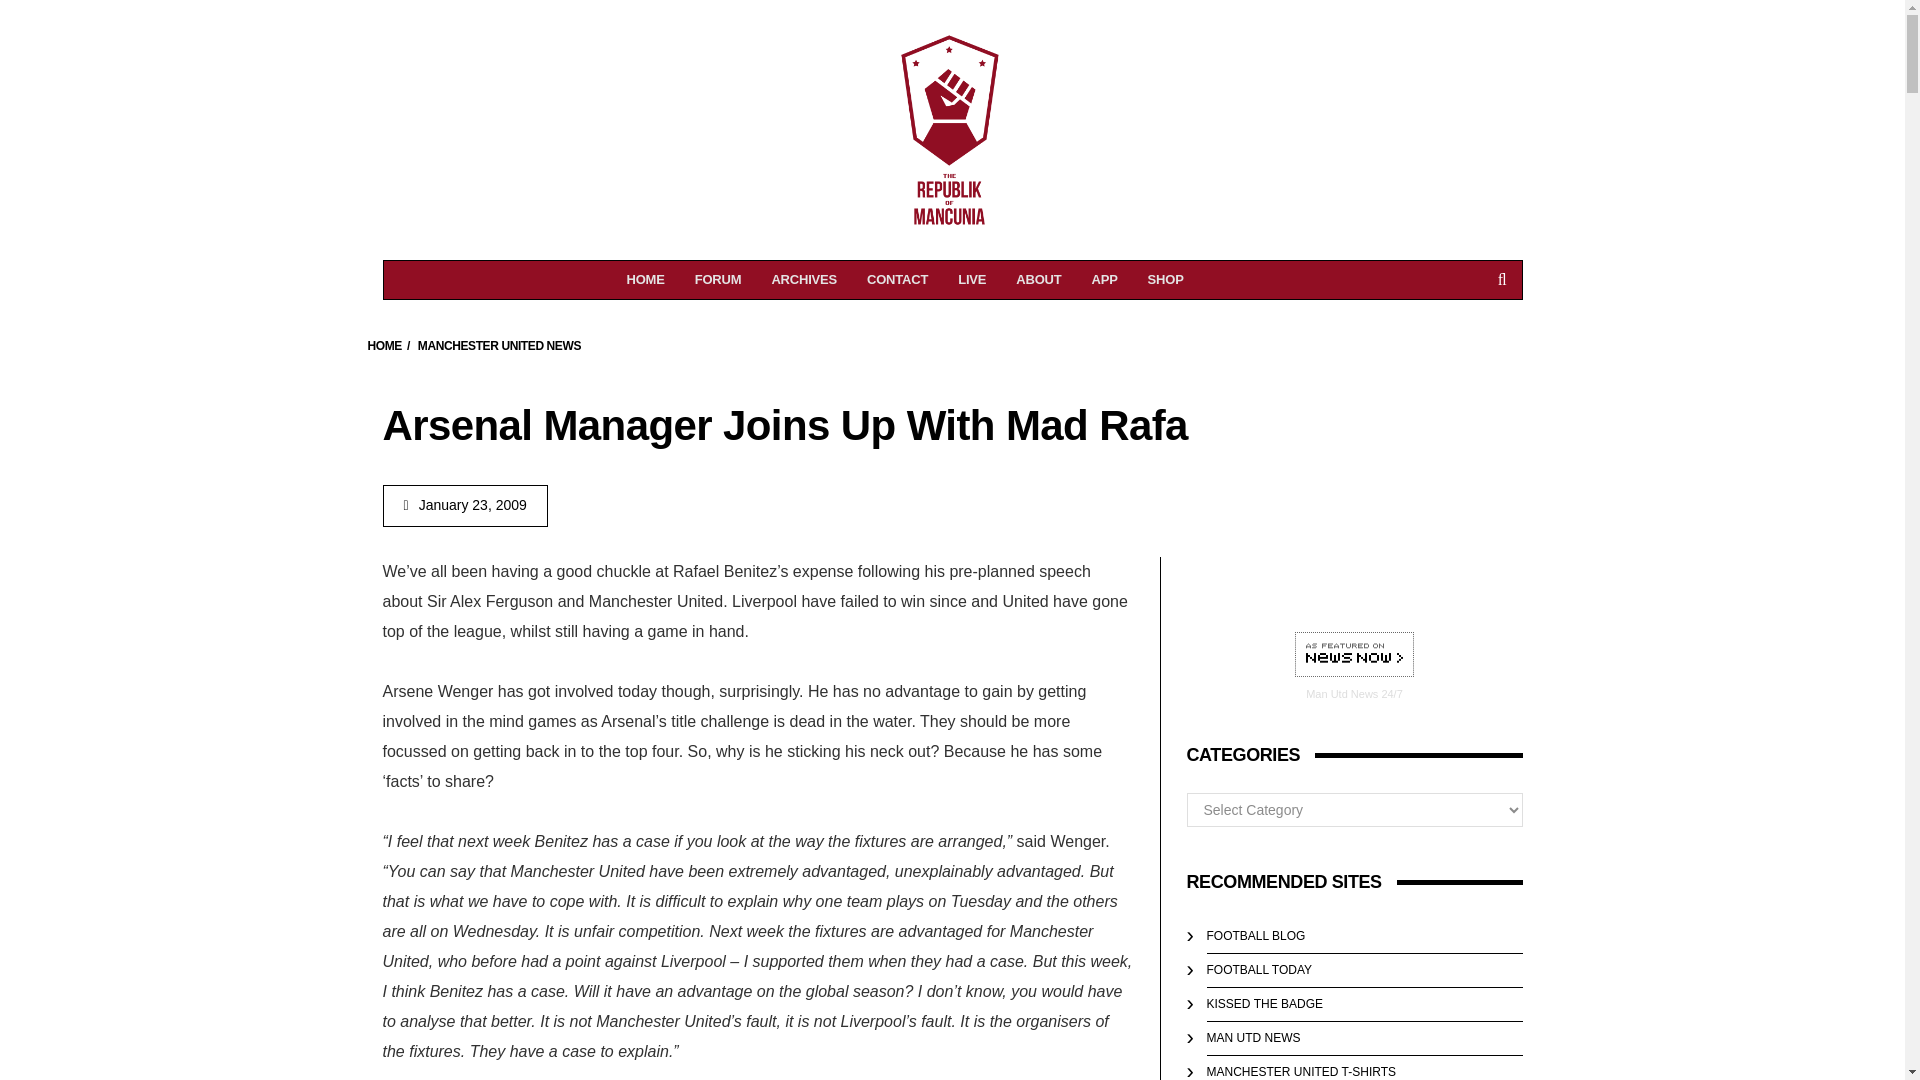  I want to click on ARCHIVES, so click(1354, 655).